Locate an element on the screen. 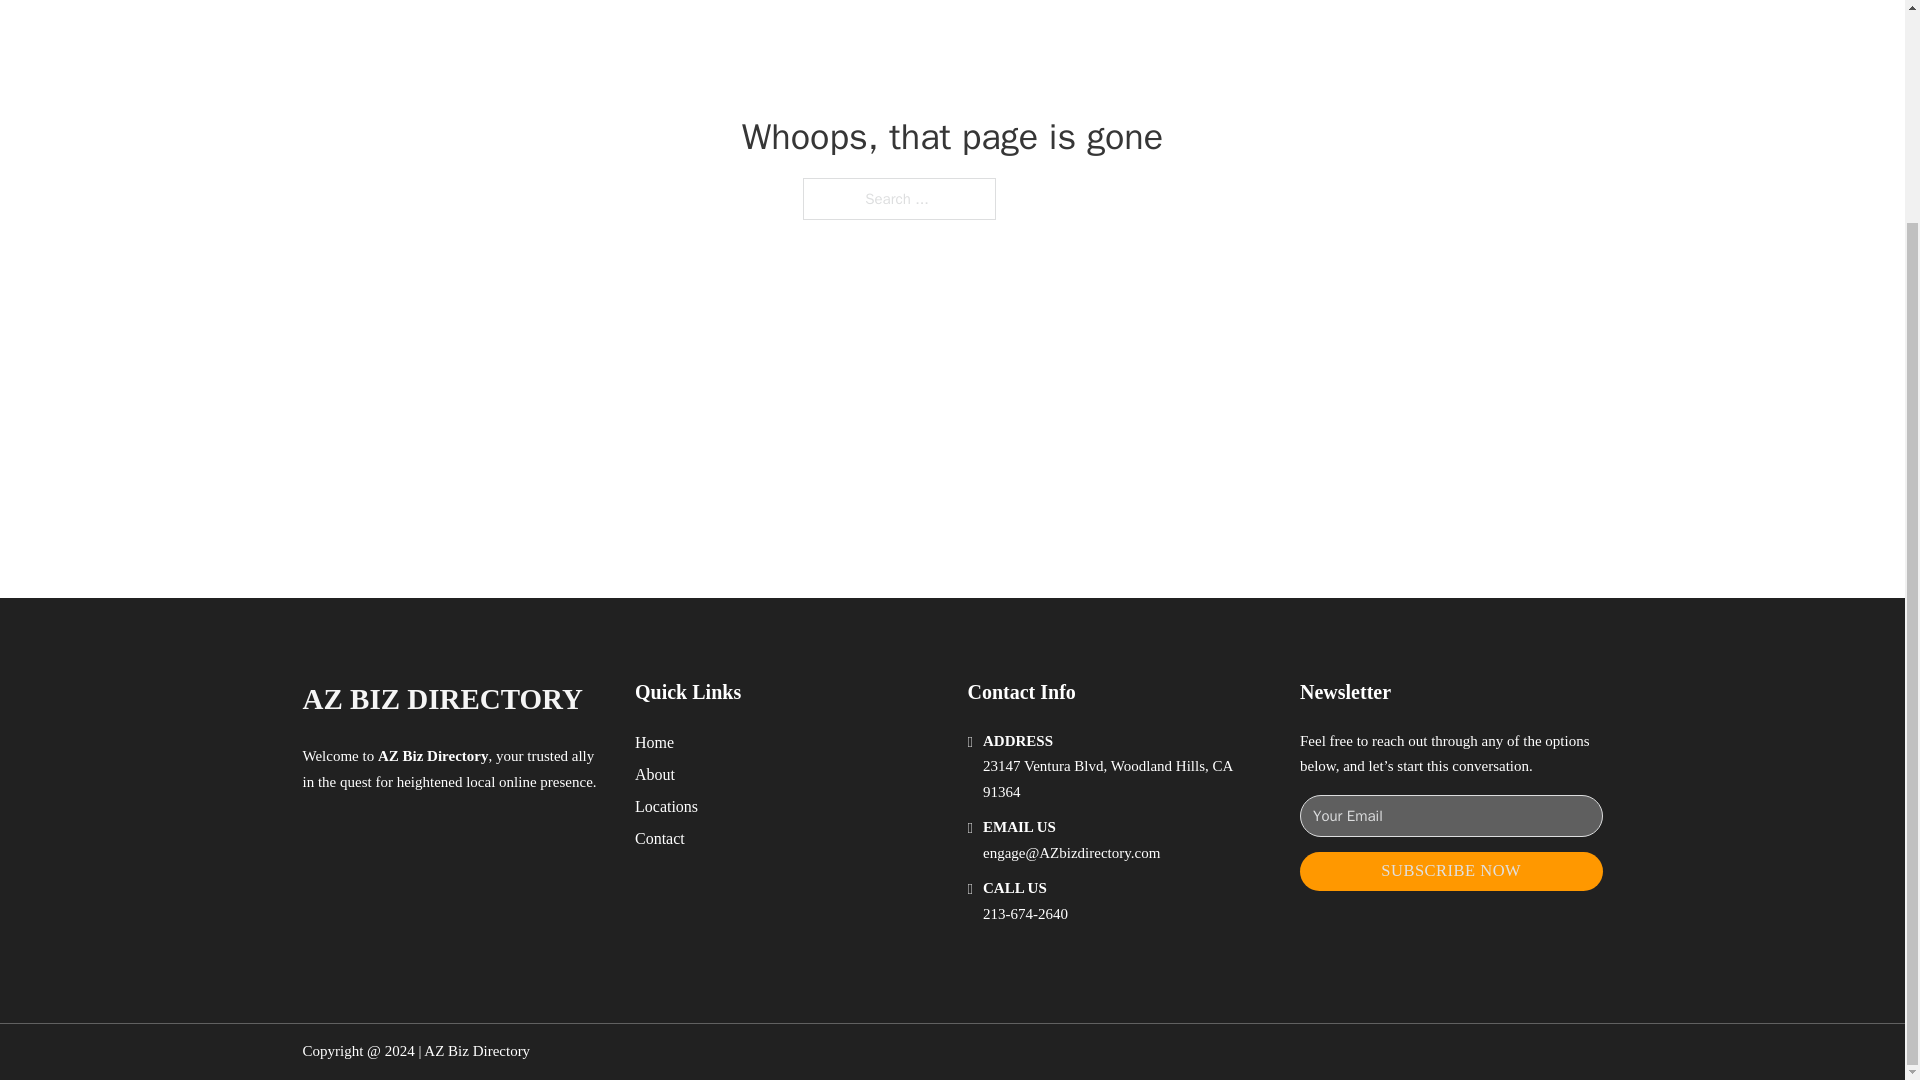  Locations is located at coordinates (666, 806).